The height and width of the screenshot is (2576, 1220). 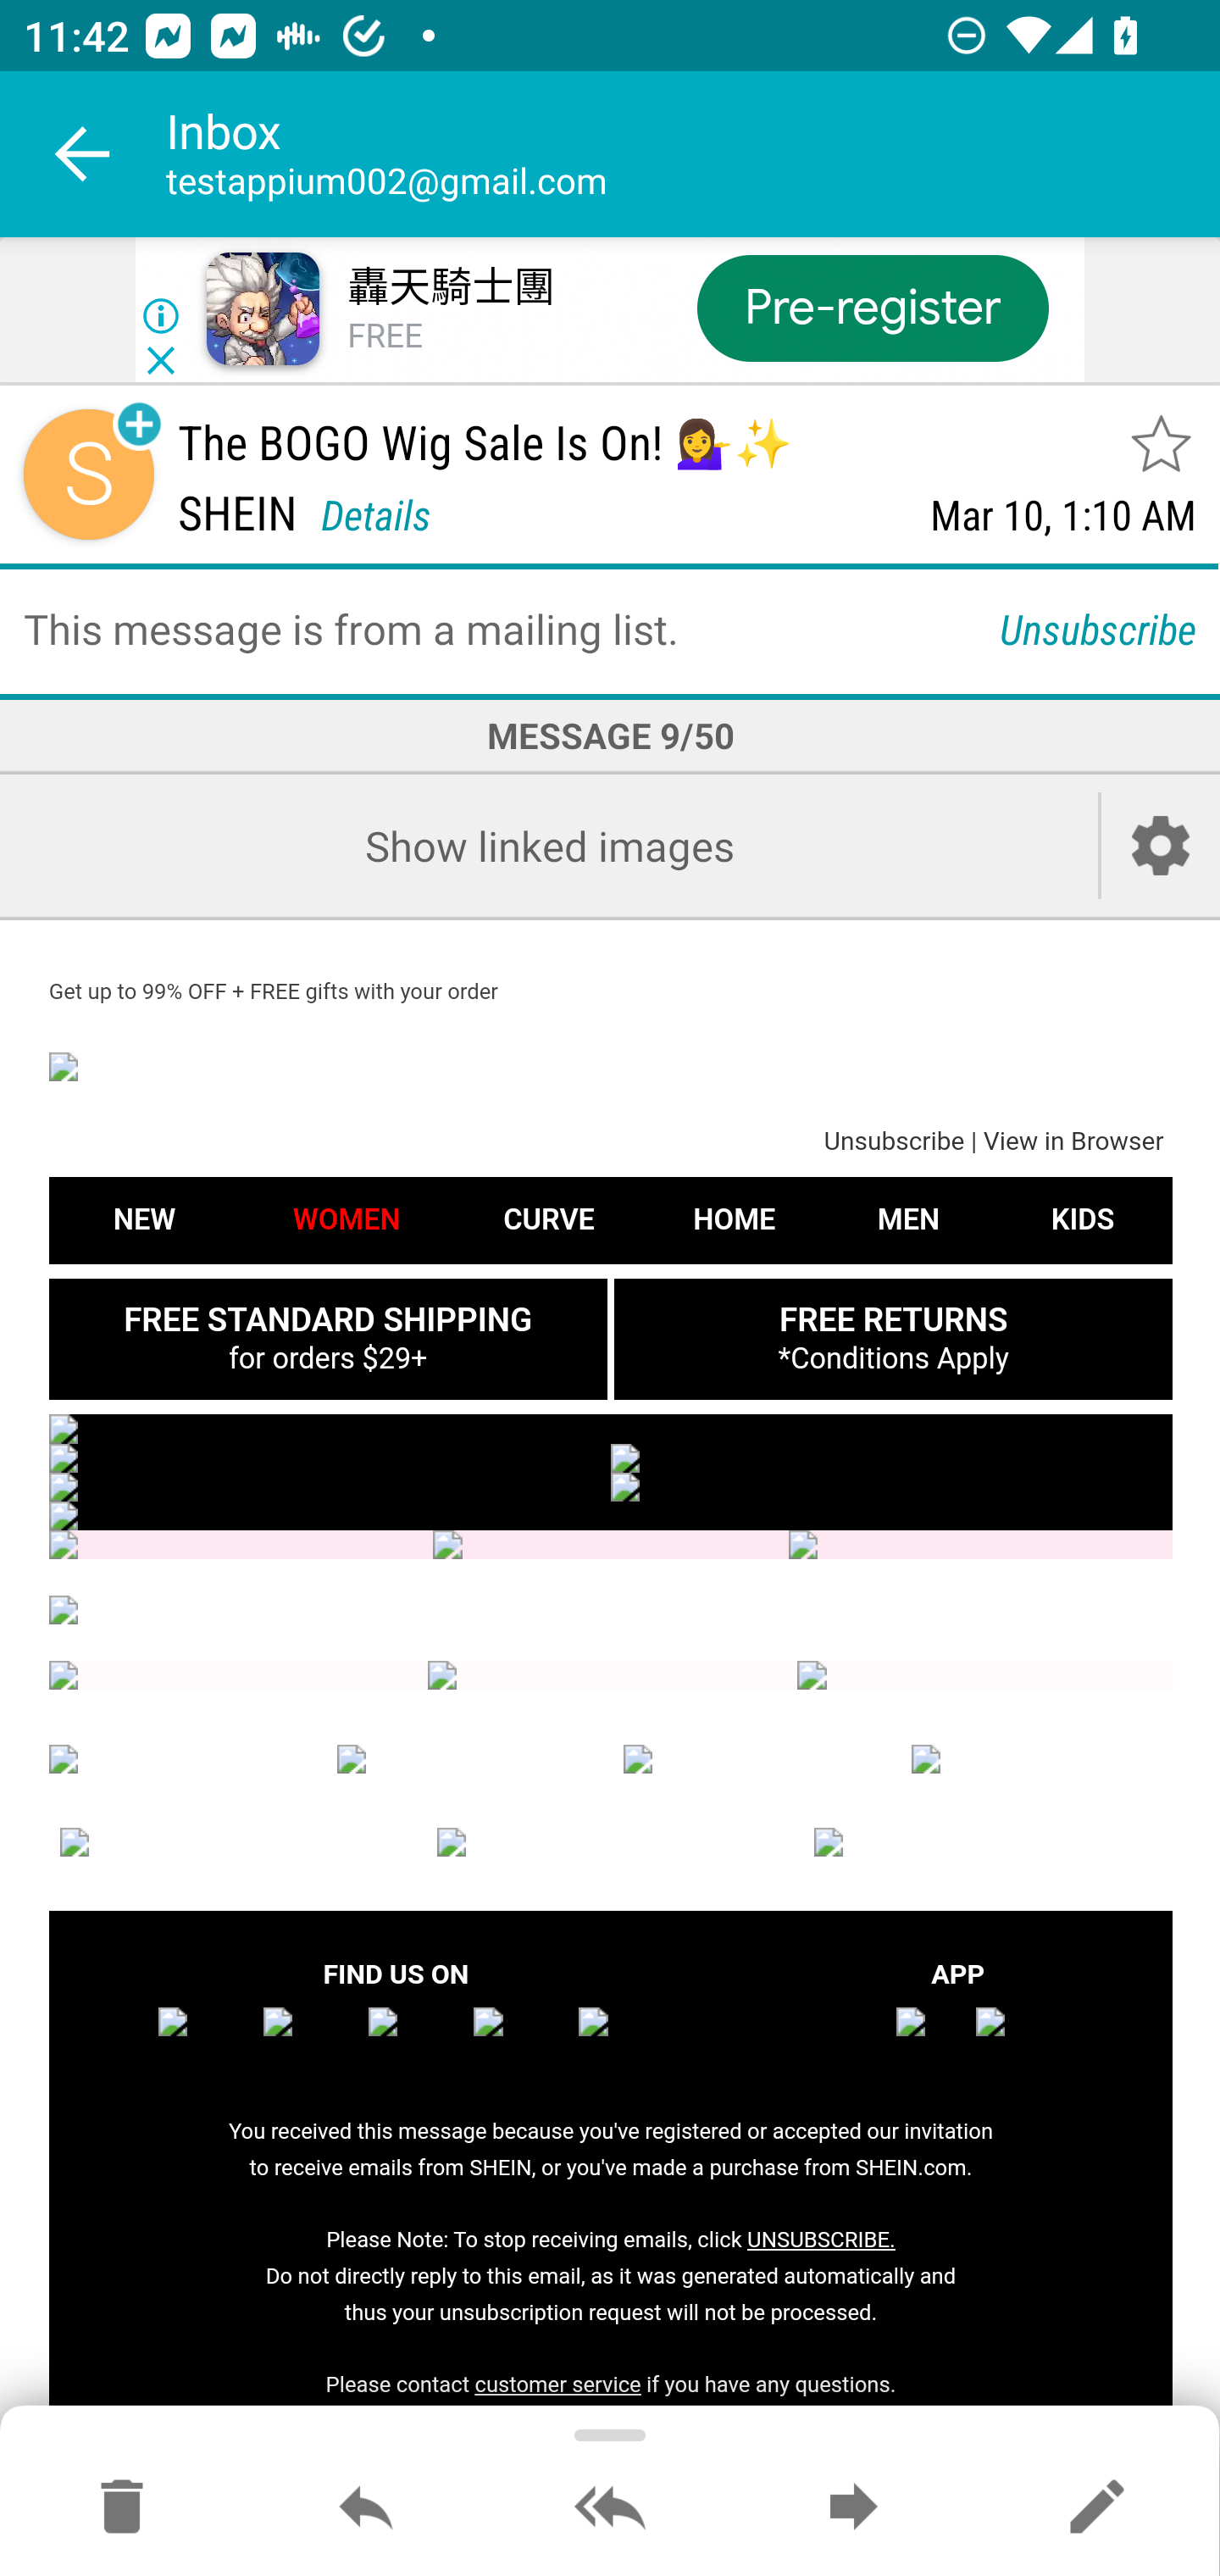 I want to click on Shop By Wig Type, so click(x=241, y=1546).